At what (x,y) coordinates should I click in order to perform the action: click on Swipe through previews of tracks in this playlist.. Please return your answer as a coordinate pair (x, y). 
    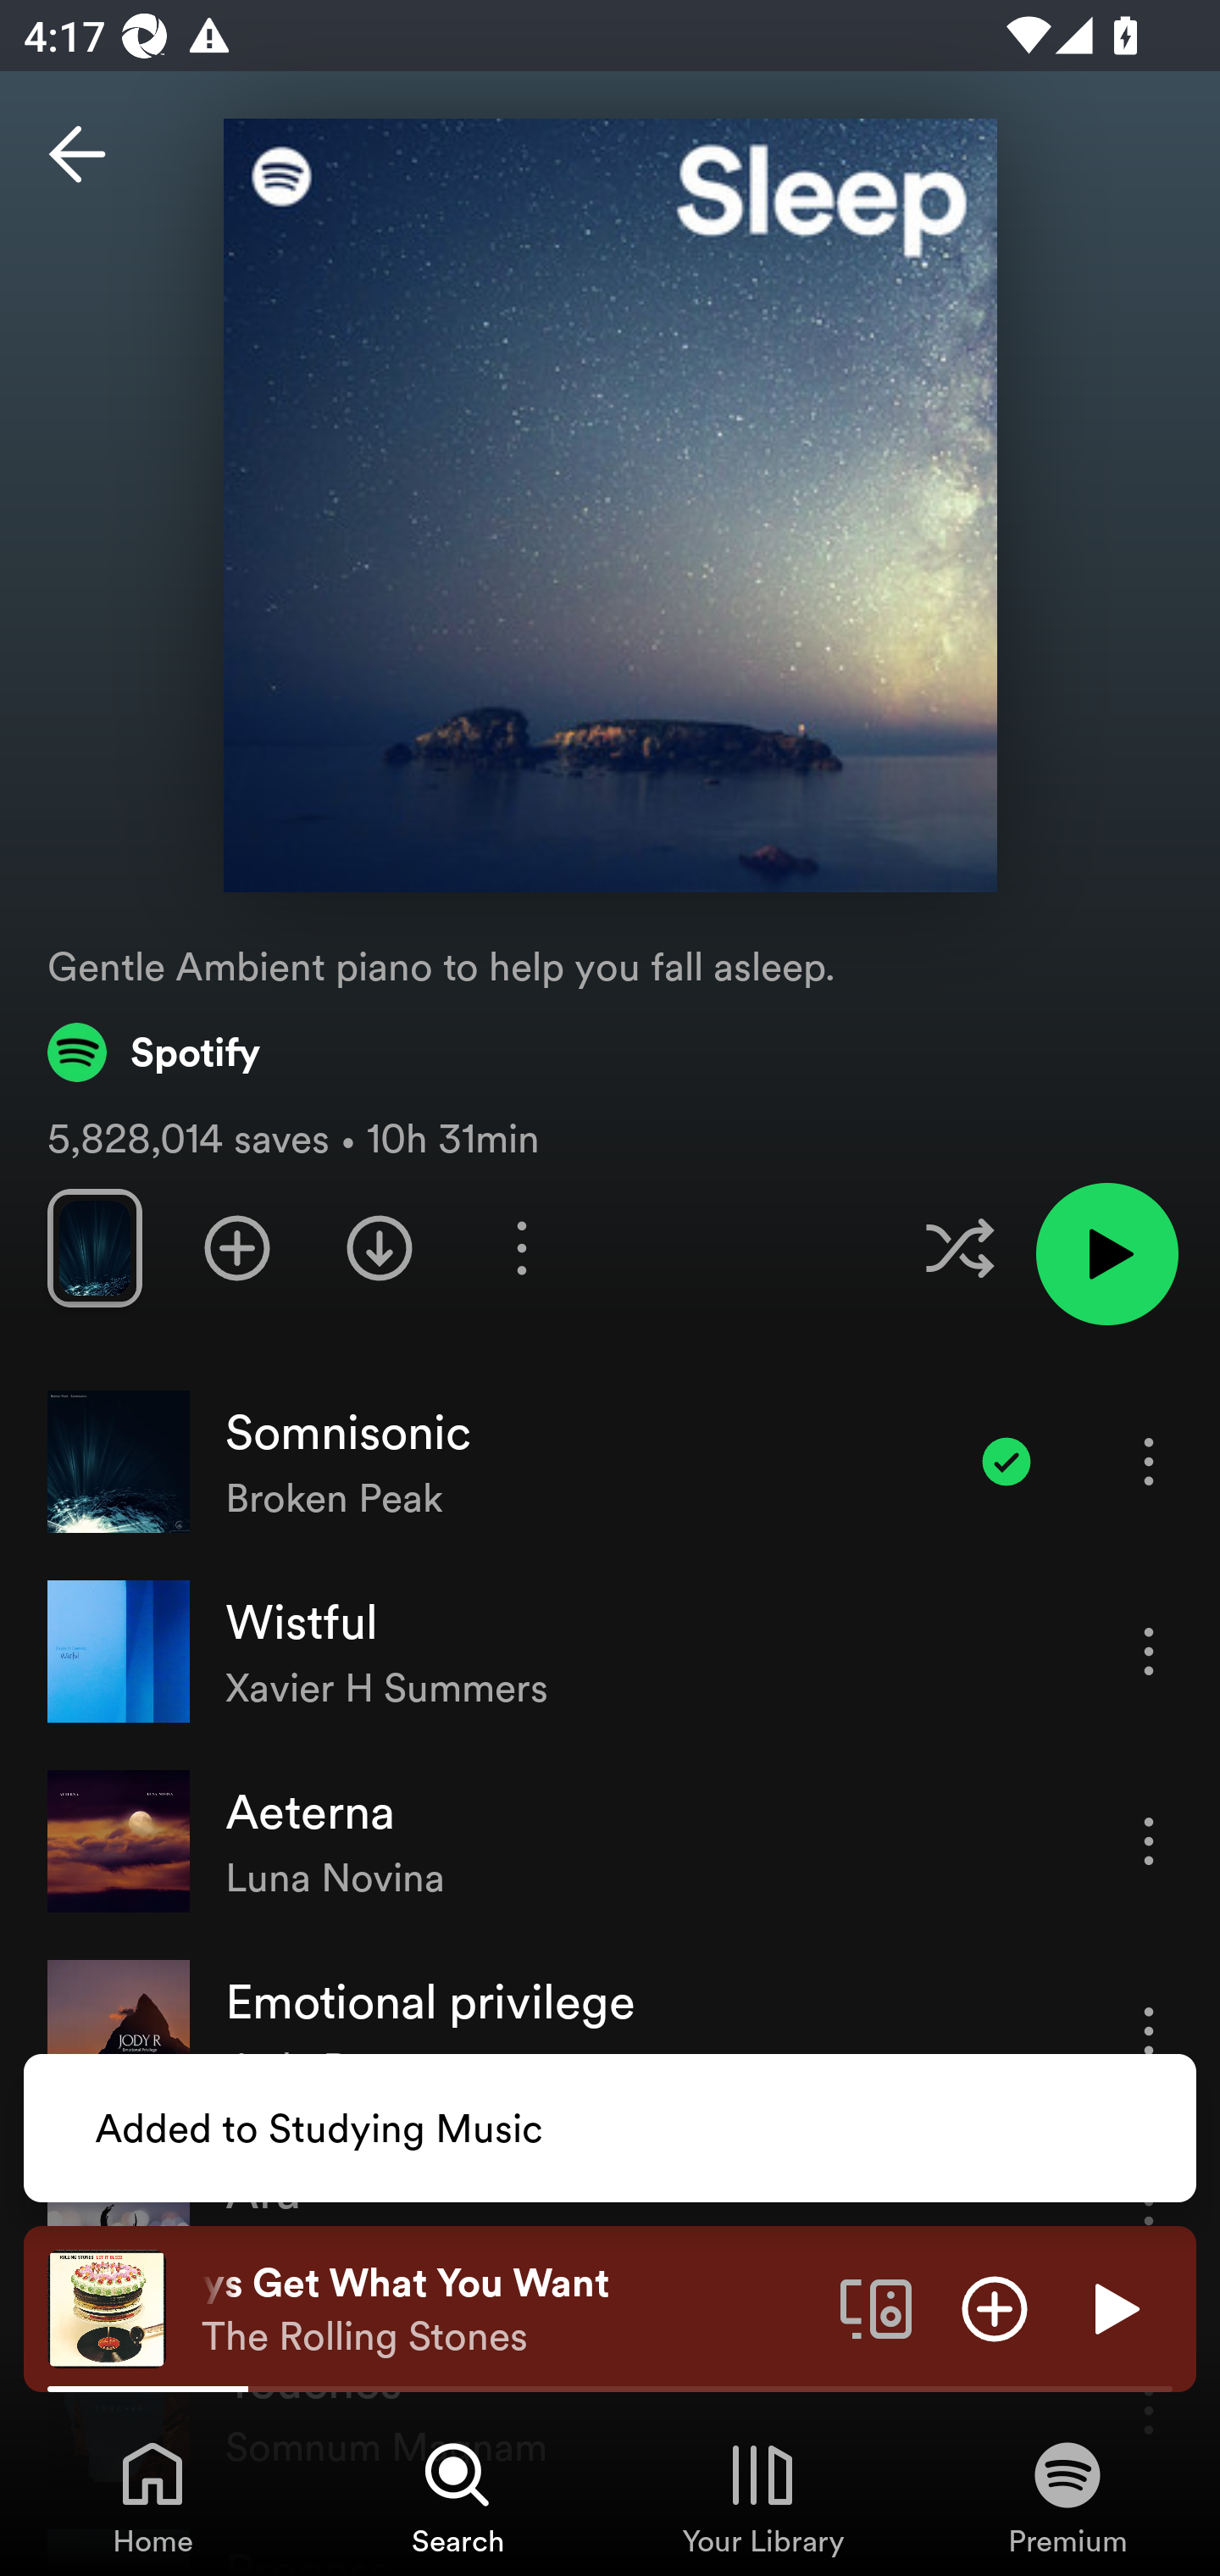
    Looking at the image, I should click on (94, 1247).